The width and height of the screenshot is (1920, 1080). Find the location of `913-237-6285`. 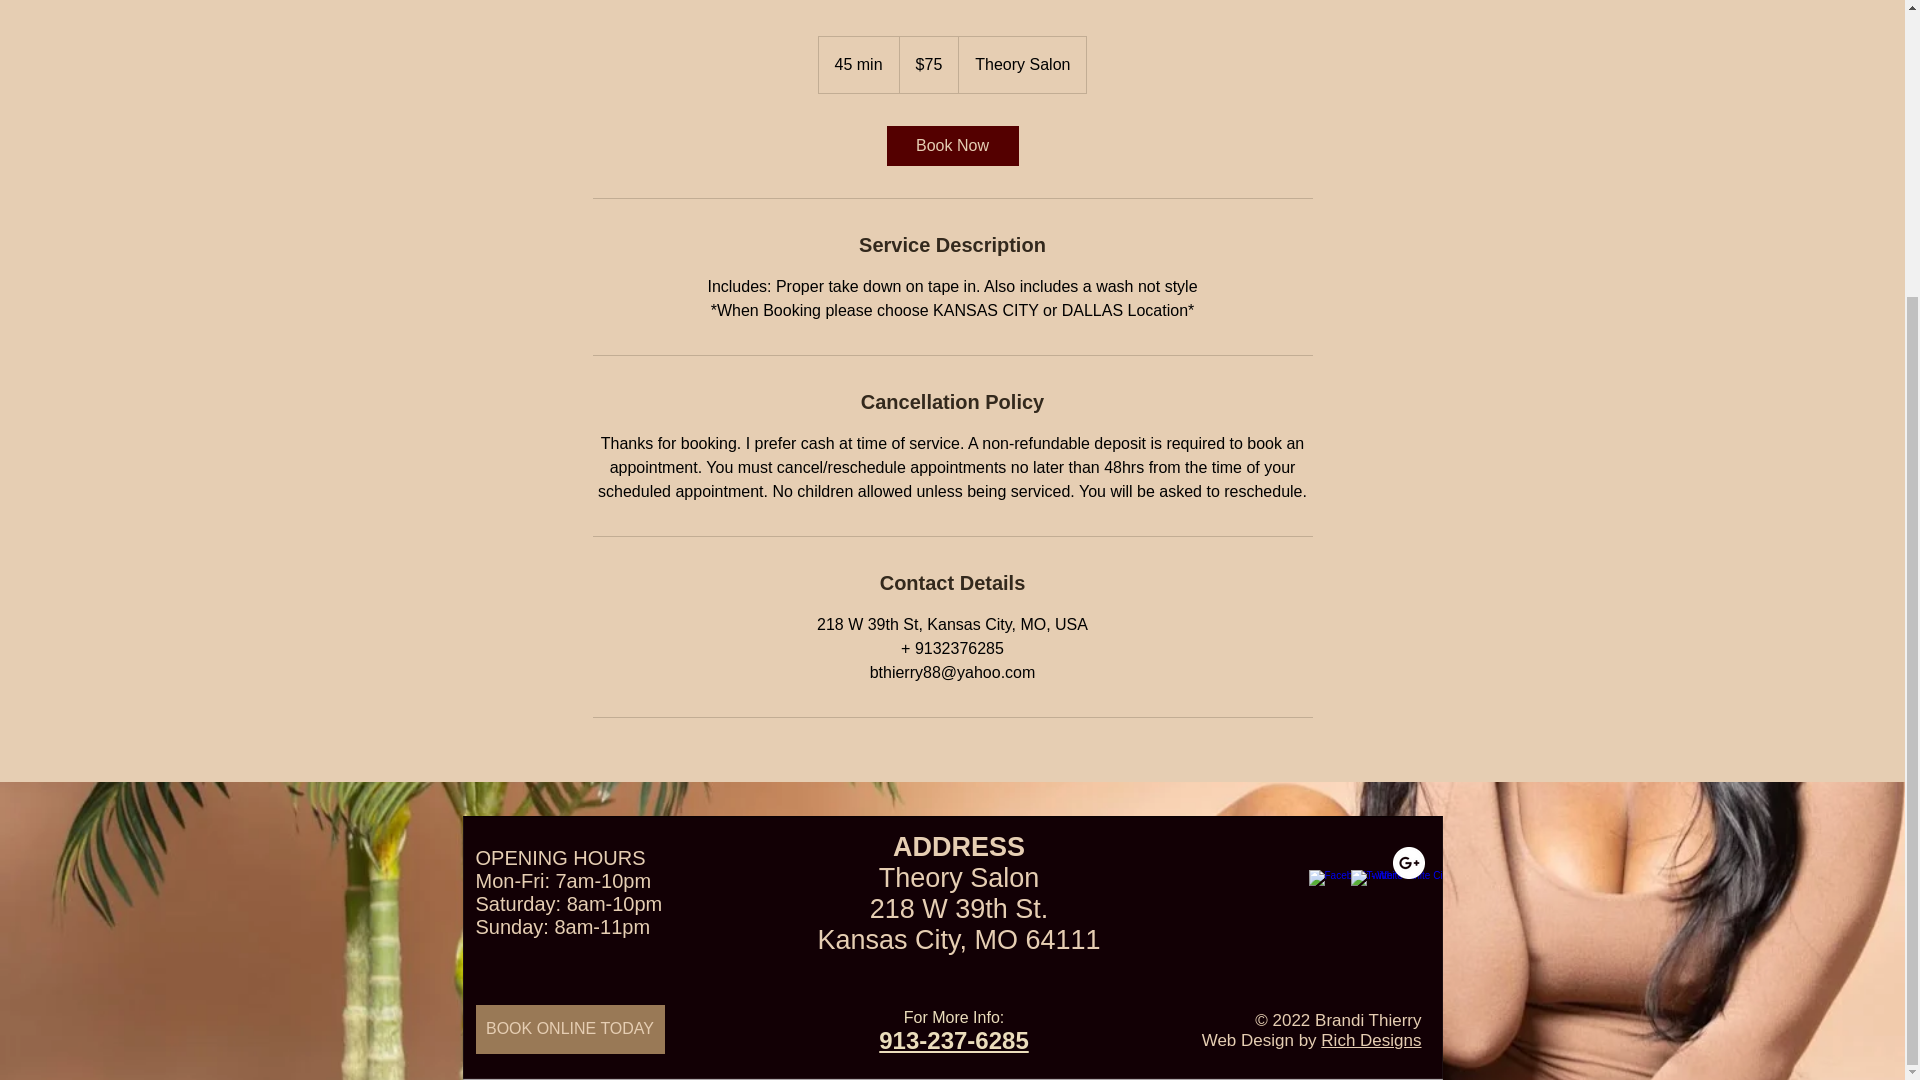

913-237-6285 is located at coordinates (953, 1040).